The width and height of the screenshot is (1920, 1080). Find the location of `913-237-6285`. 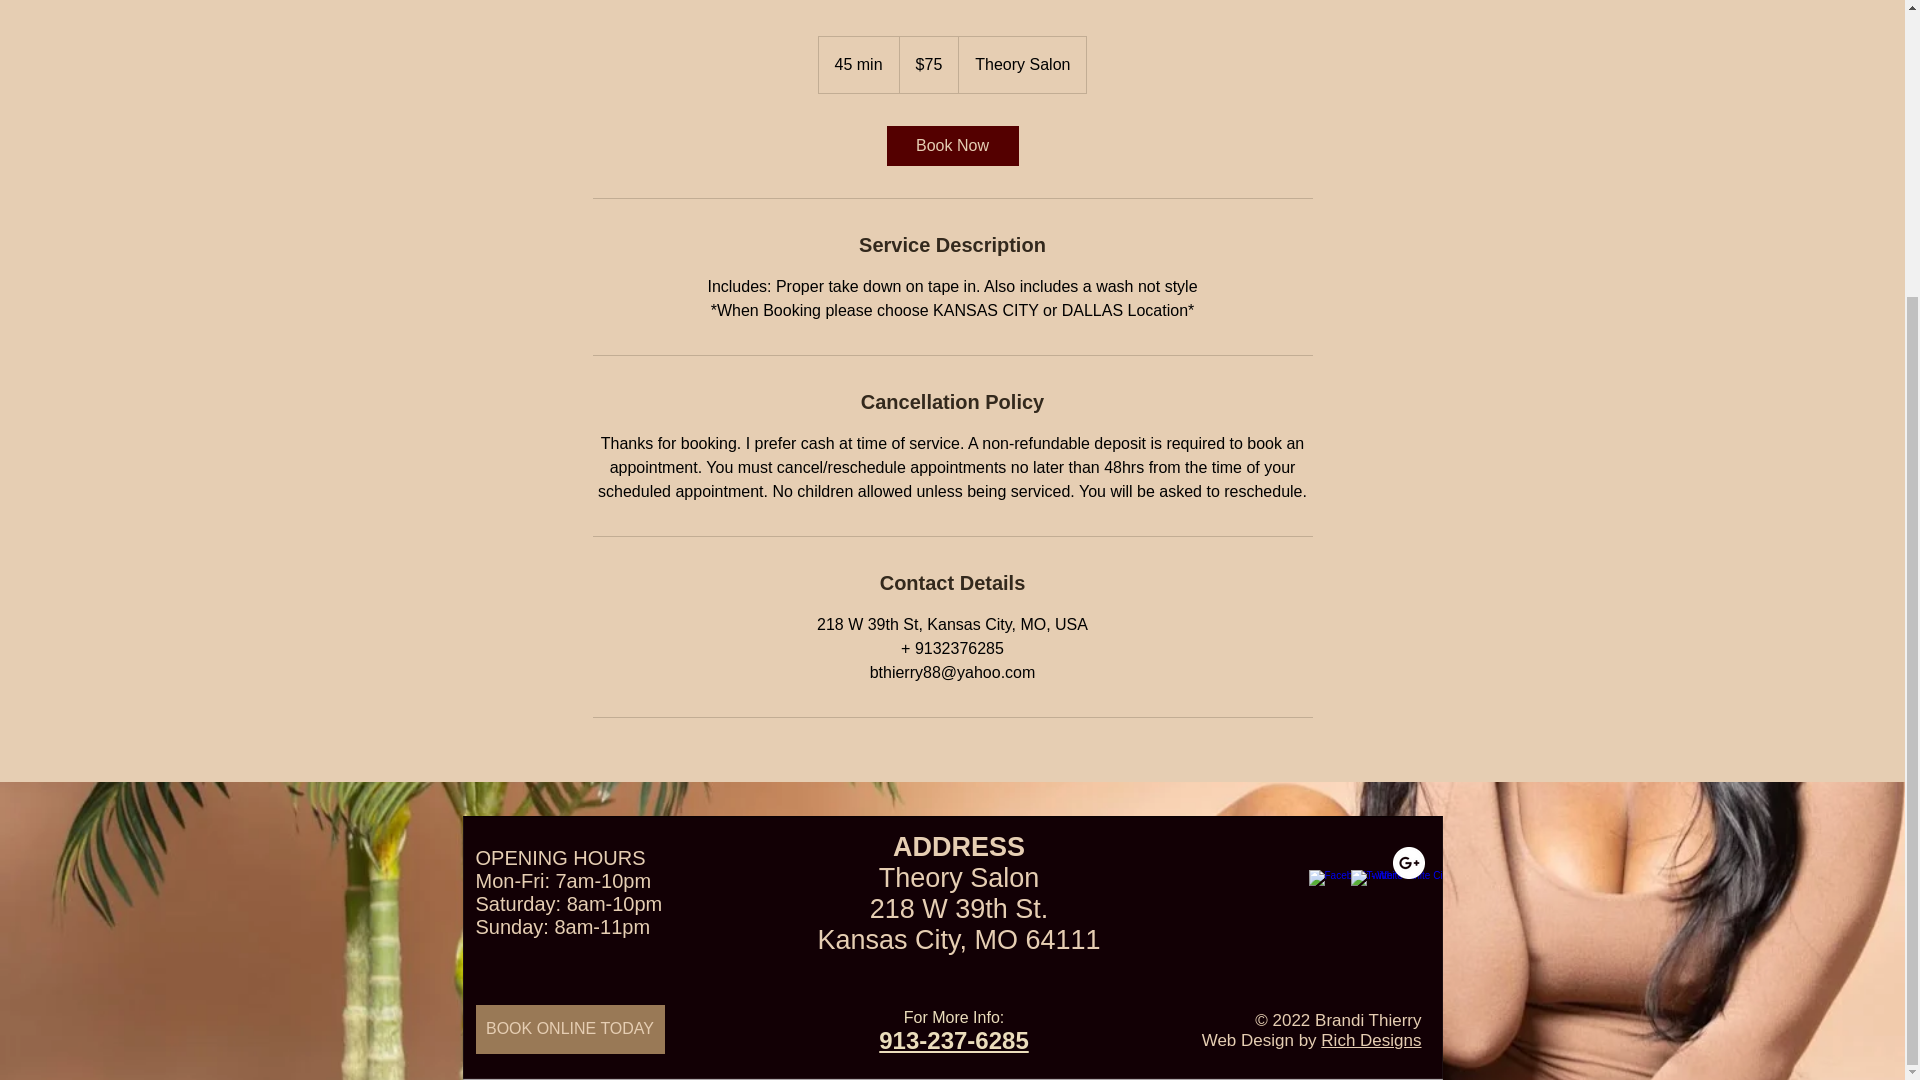

913-237-6285 is located at coordinates (953, 1040).